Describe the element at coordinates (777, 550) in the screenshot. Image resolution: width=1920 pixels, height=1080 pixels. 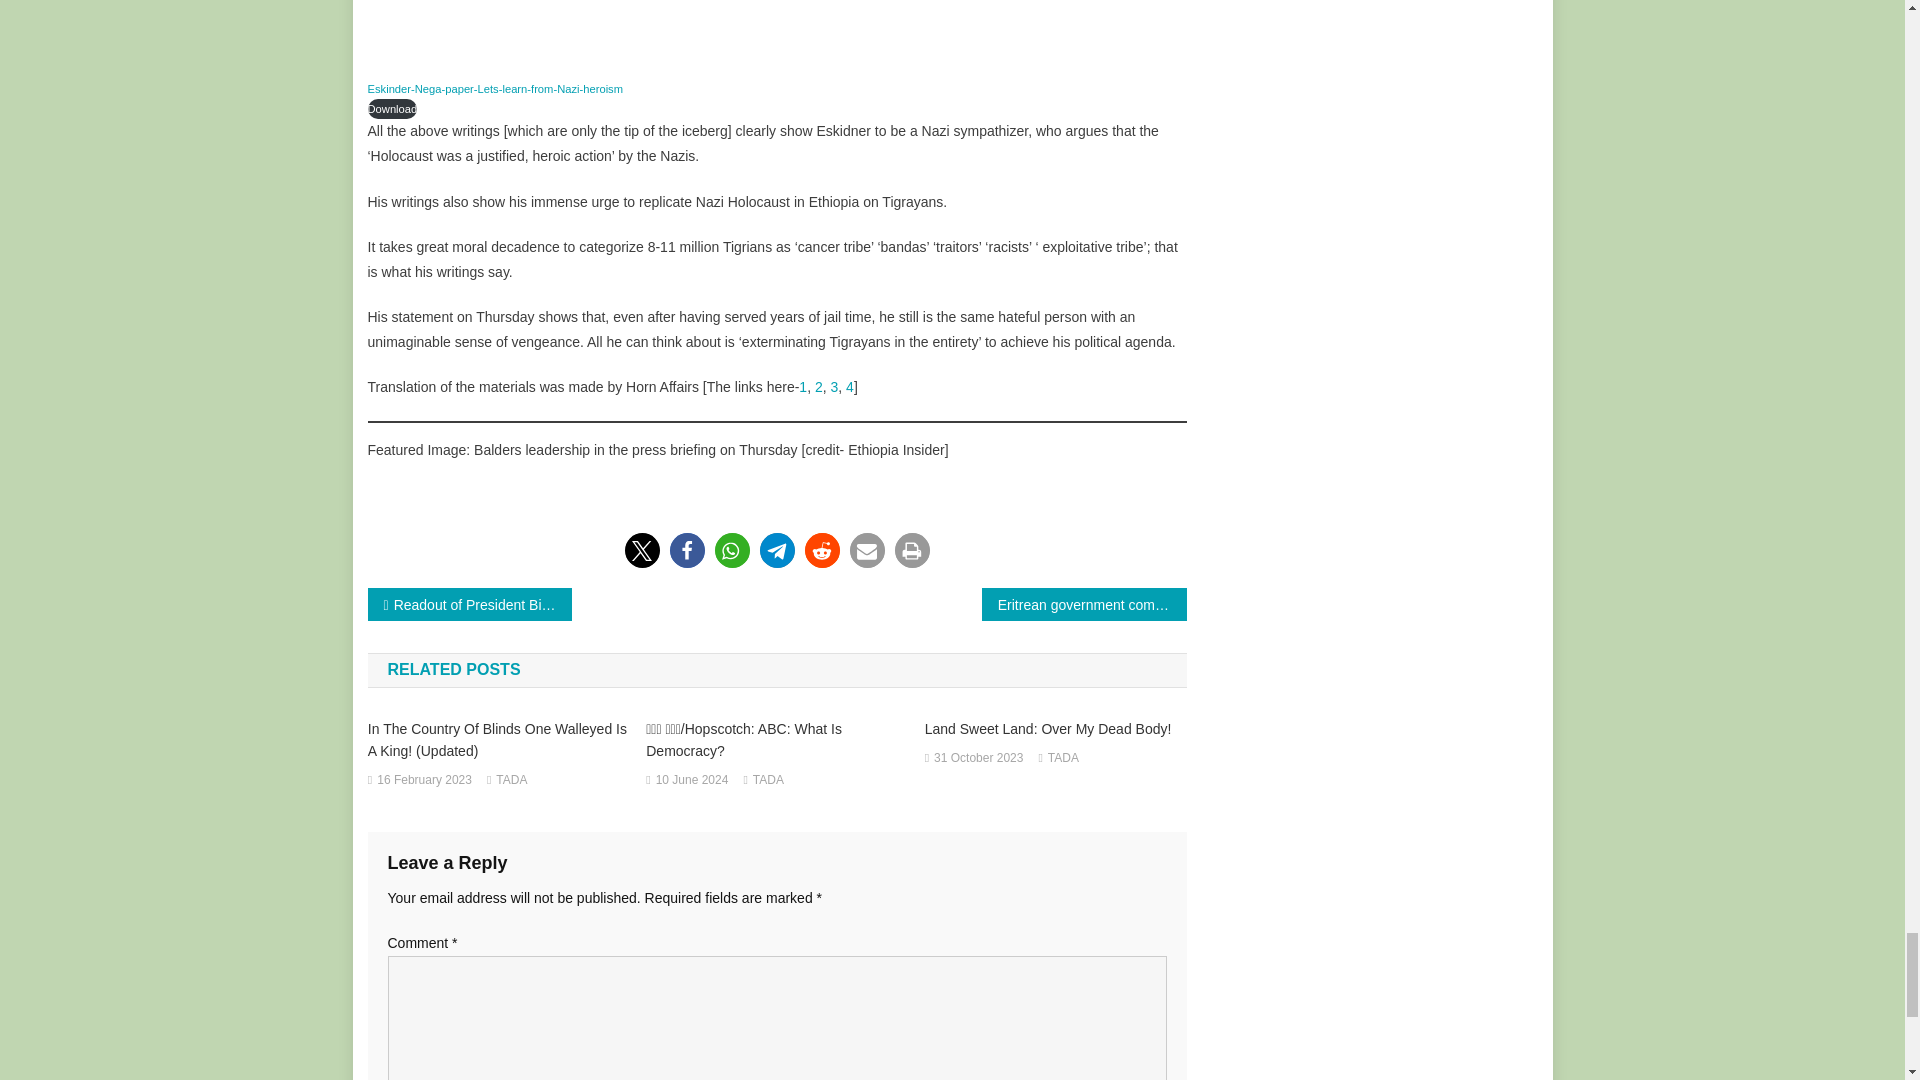
I see `Share on Telegram` at that location.